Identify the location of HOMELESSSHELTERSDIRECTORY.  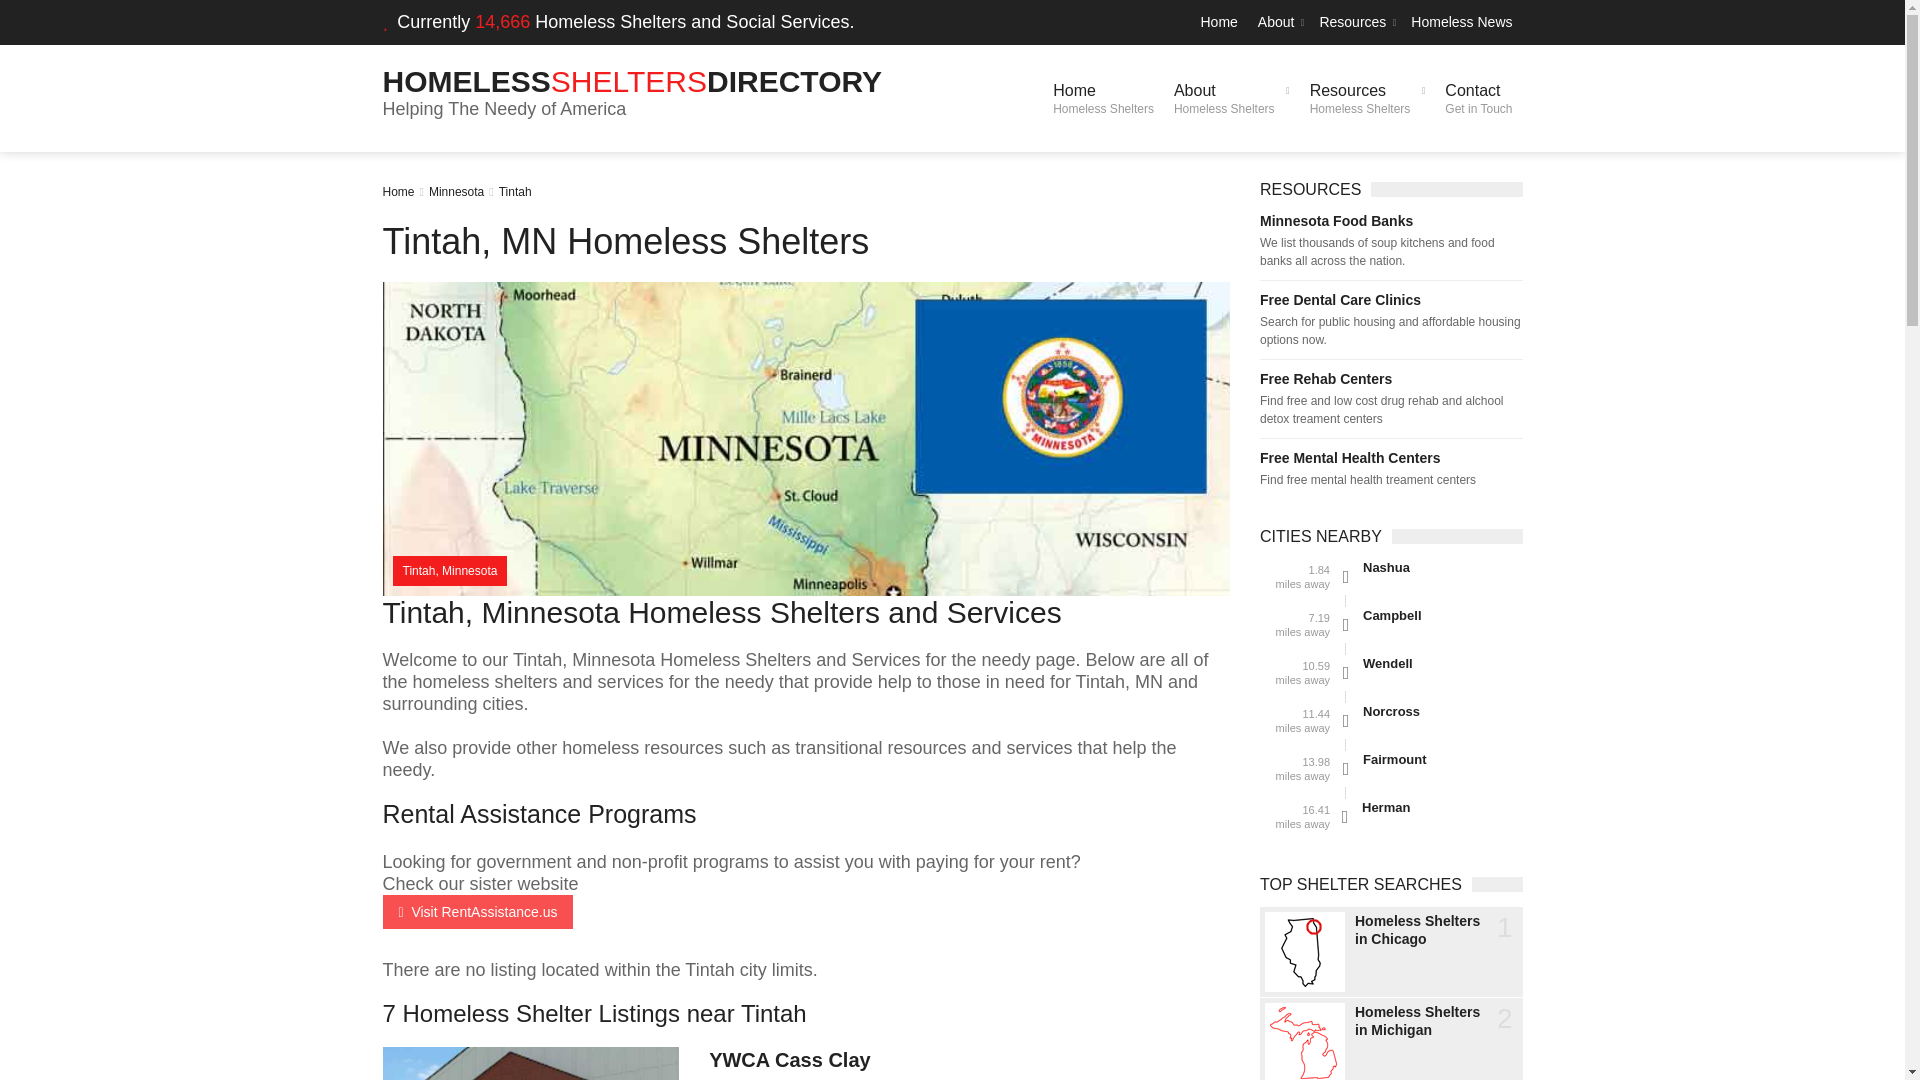
(1231, 98).